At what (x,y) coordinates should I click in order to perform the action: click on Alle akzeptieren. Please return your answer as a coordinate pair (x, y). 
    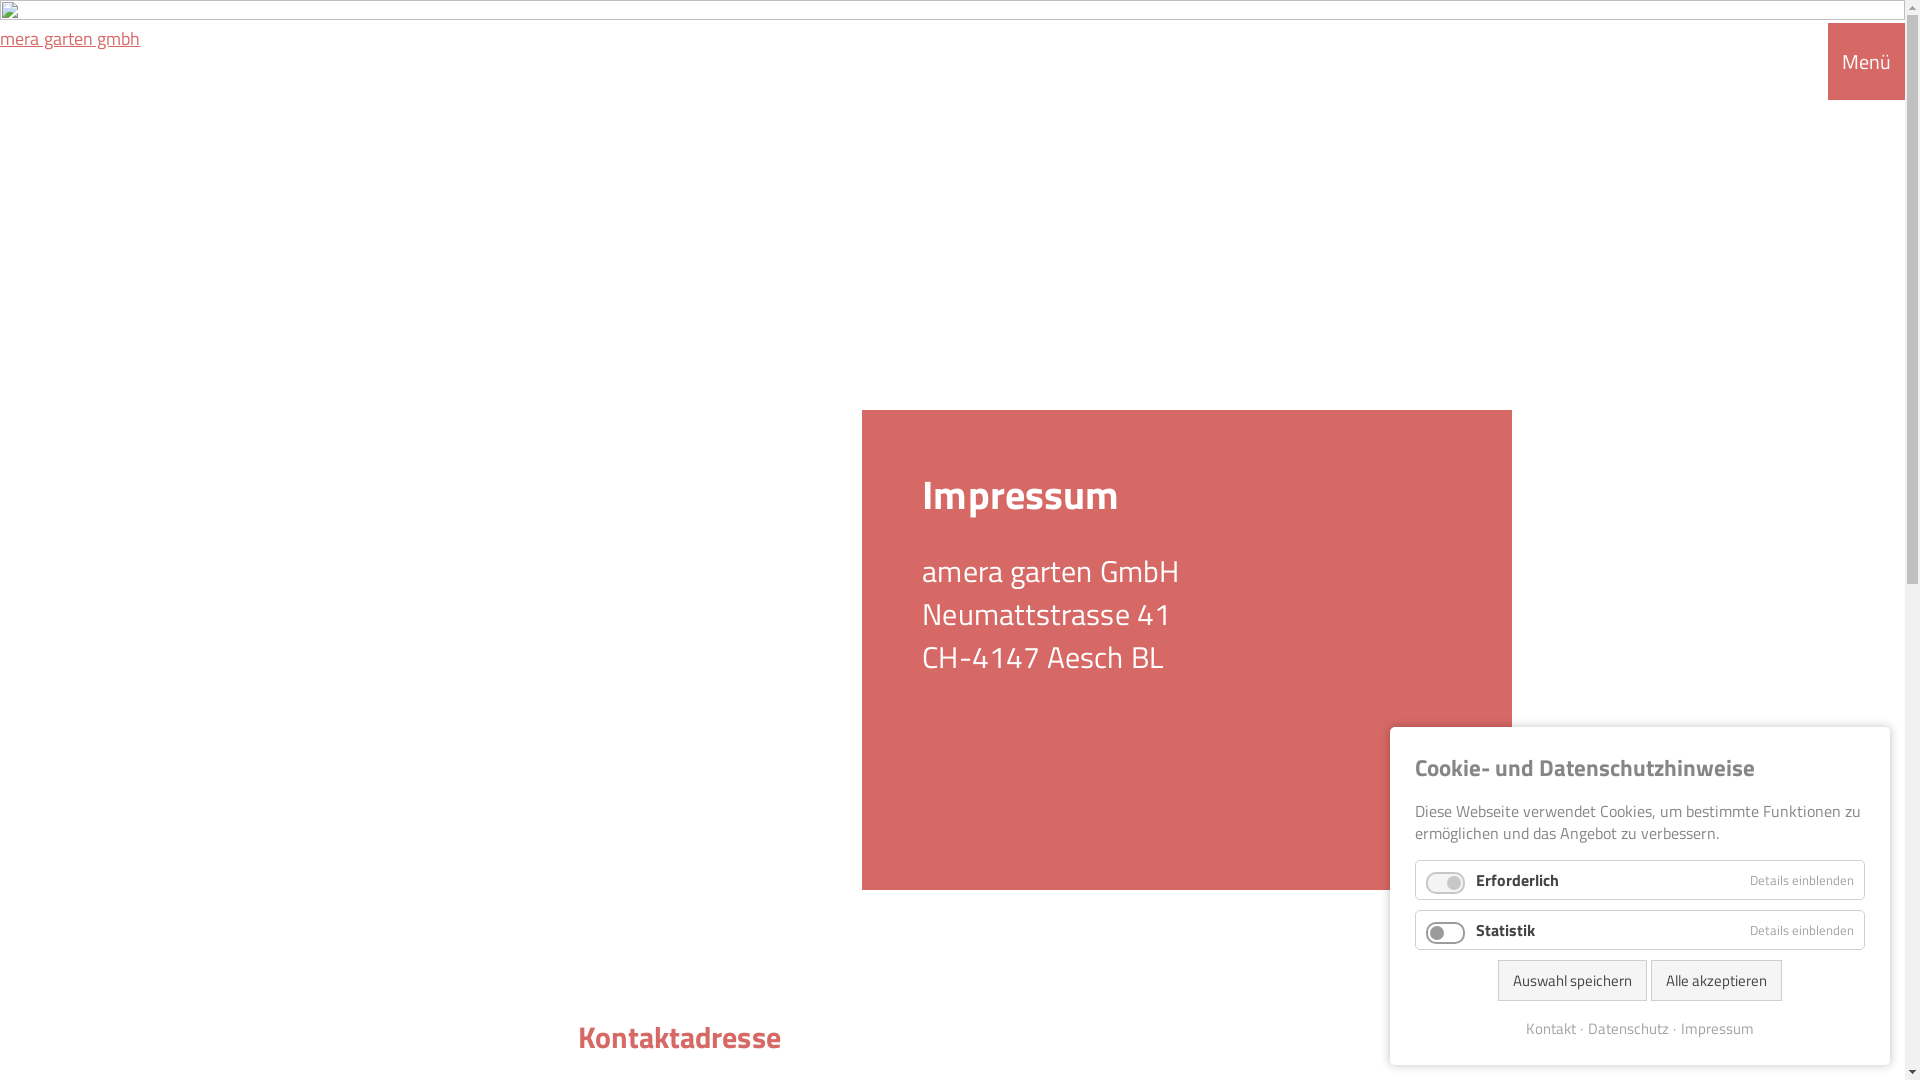
    Looking at the image, I should click on (1716, 980).